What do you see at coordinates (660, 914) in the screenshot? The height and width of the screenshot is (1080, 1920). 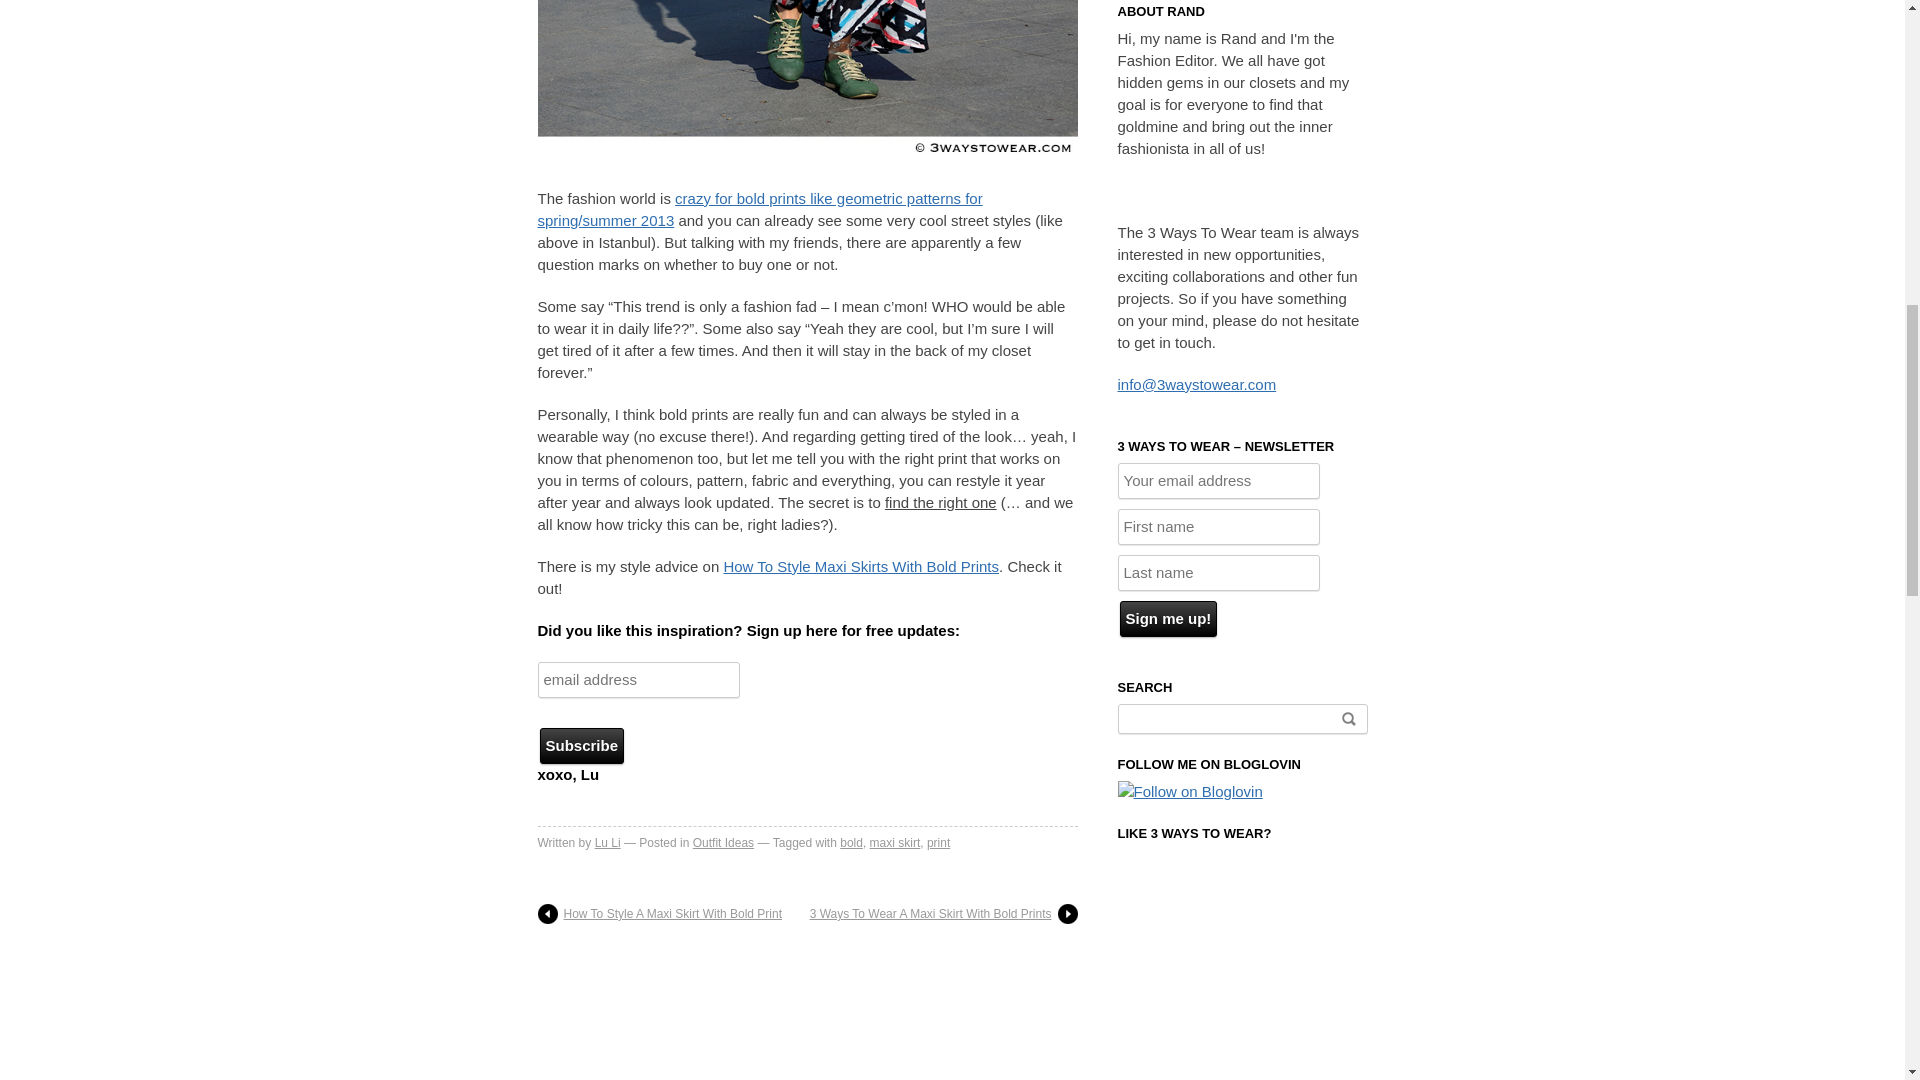 I see `How To Style A Maxi Skirt With Bold Print` at bounding box center [660, 914].